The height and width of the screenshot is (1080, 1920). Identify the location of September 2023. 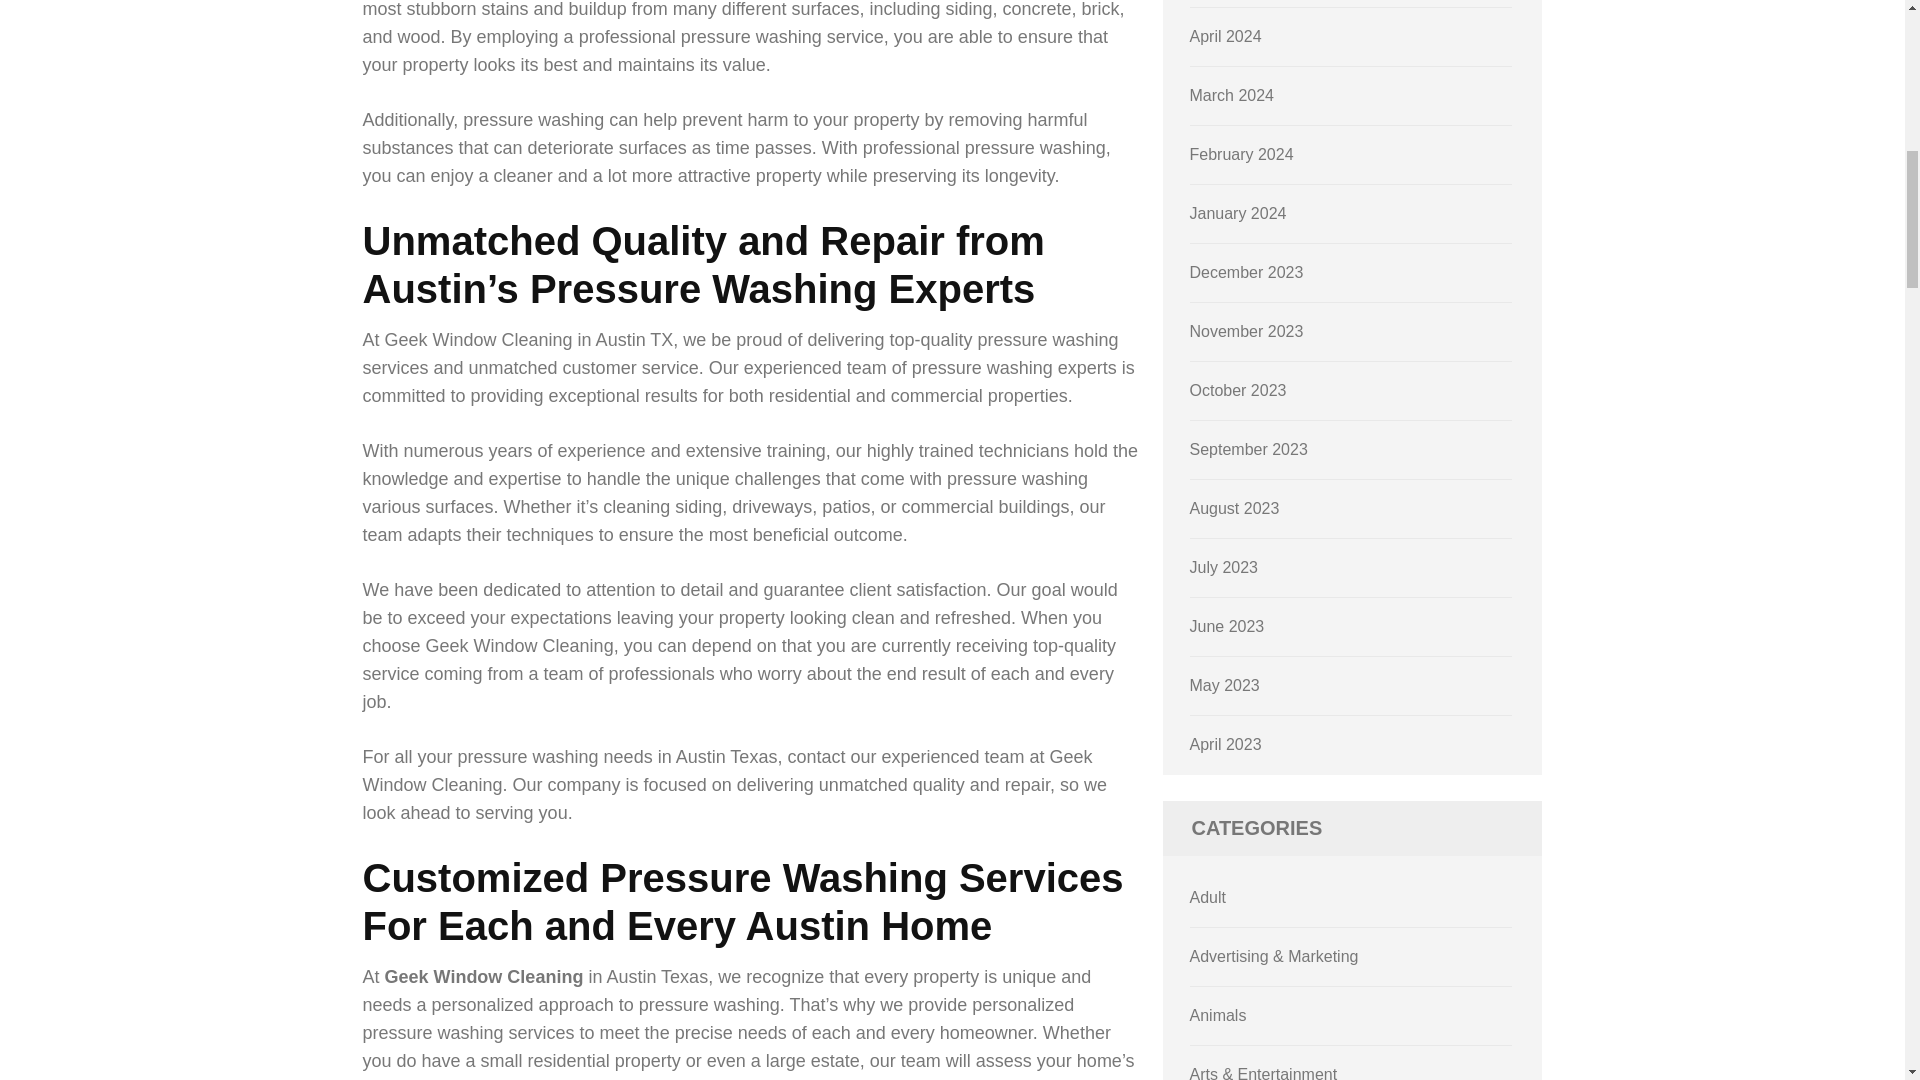
(1248, 448).